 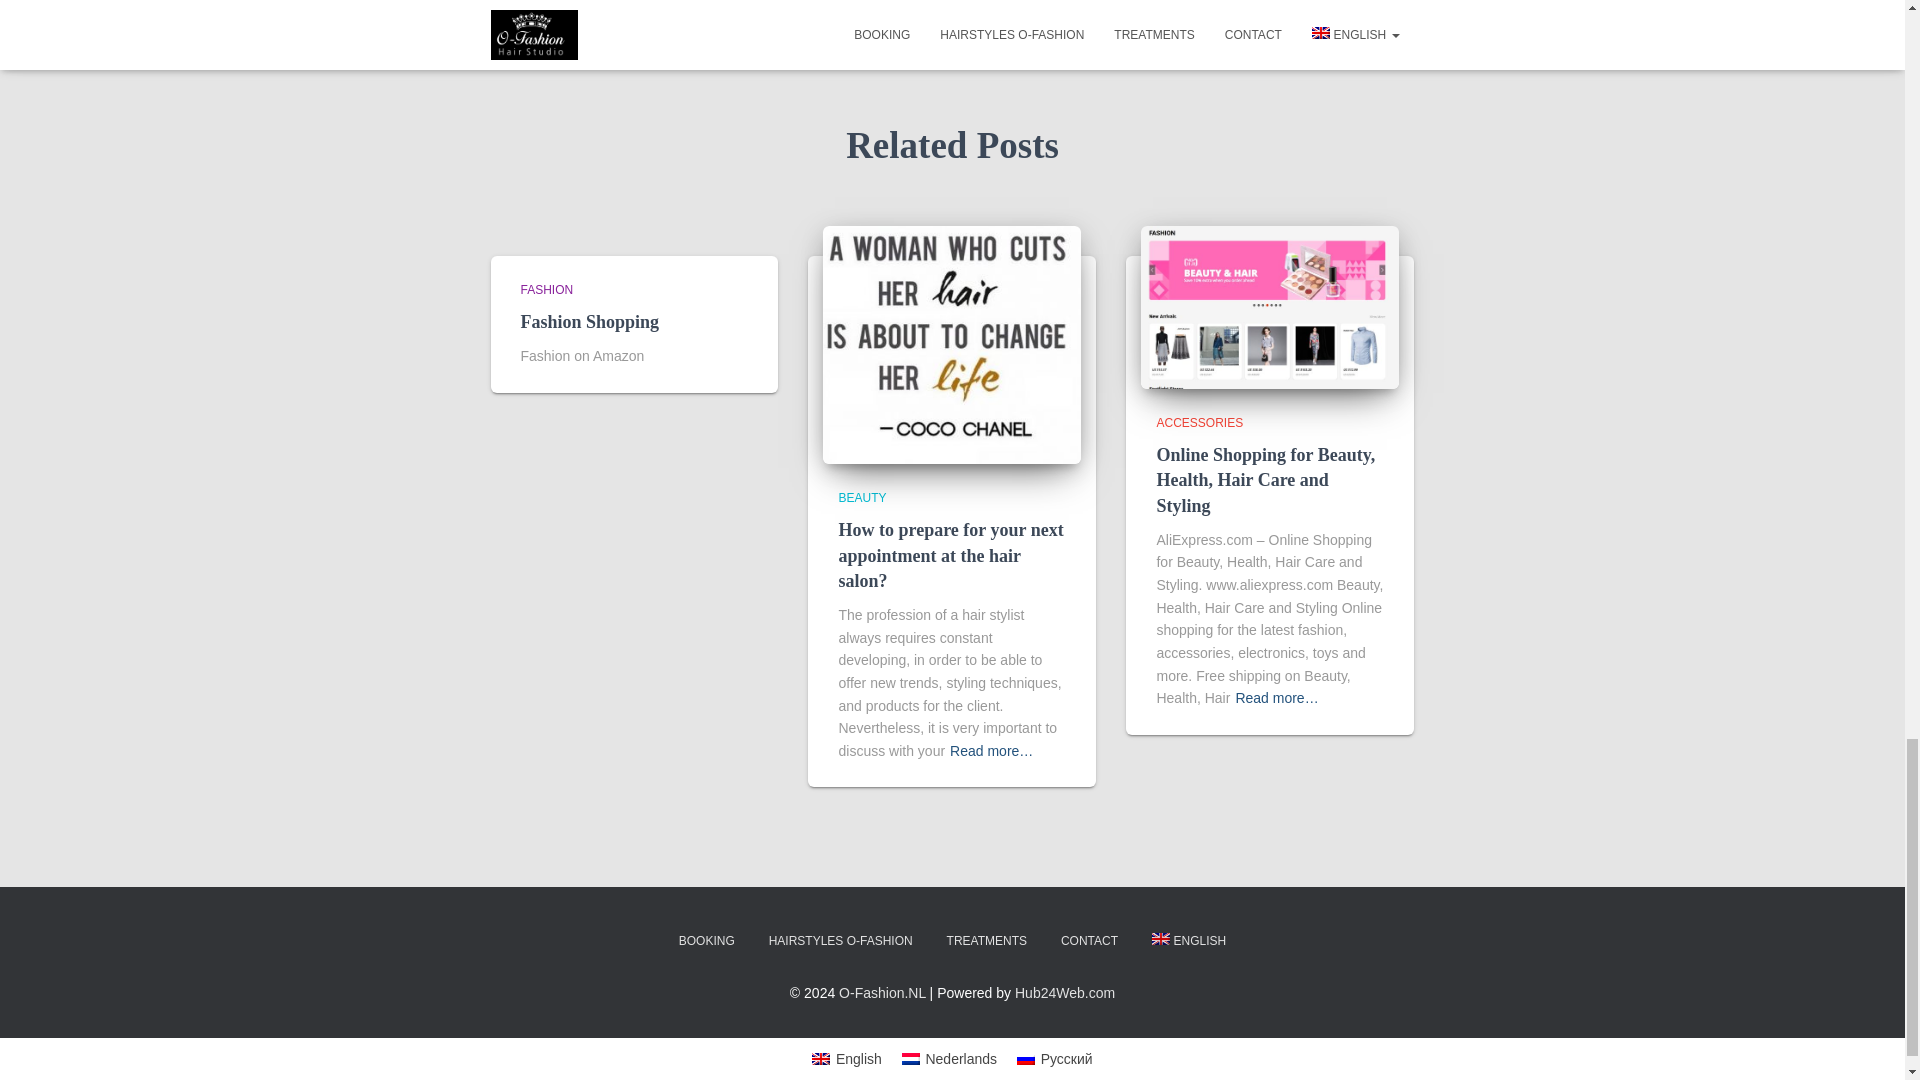 What do you see at coordinates (589, 322) in the screenshot?
I see `Fashion Shopping` at bounding box center [589, 322].